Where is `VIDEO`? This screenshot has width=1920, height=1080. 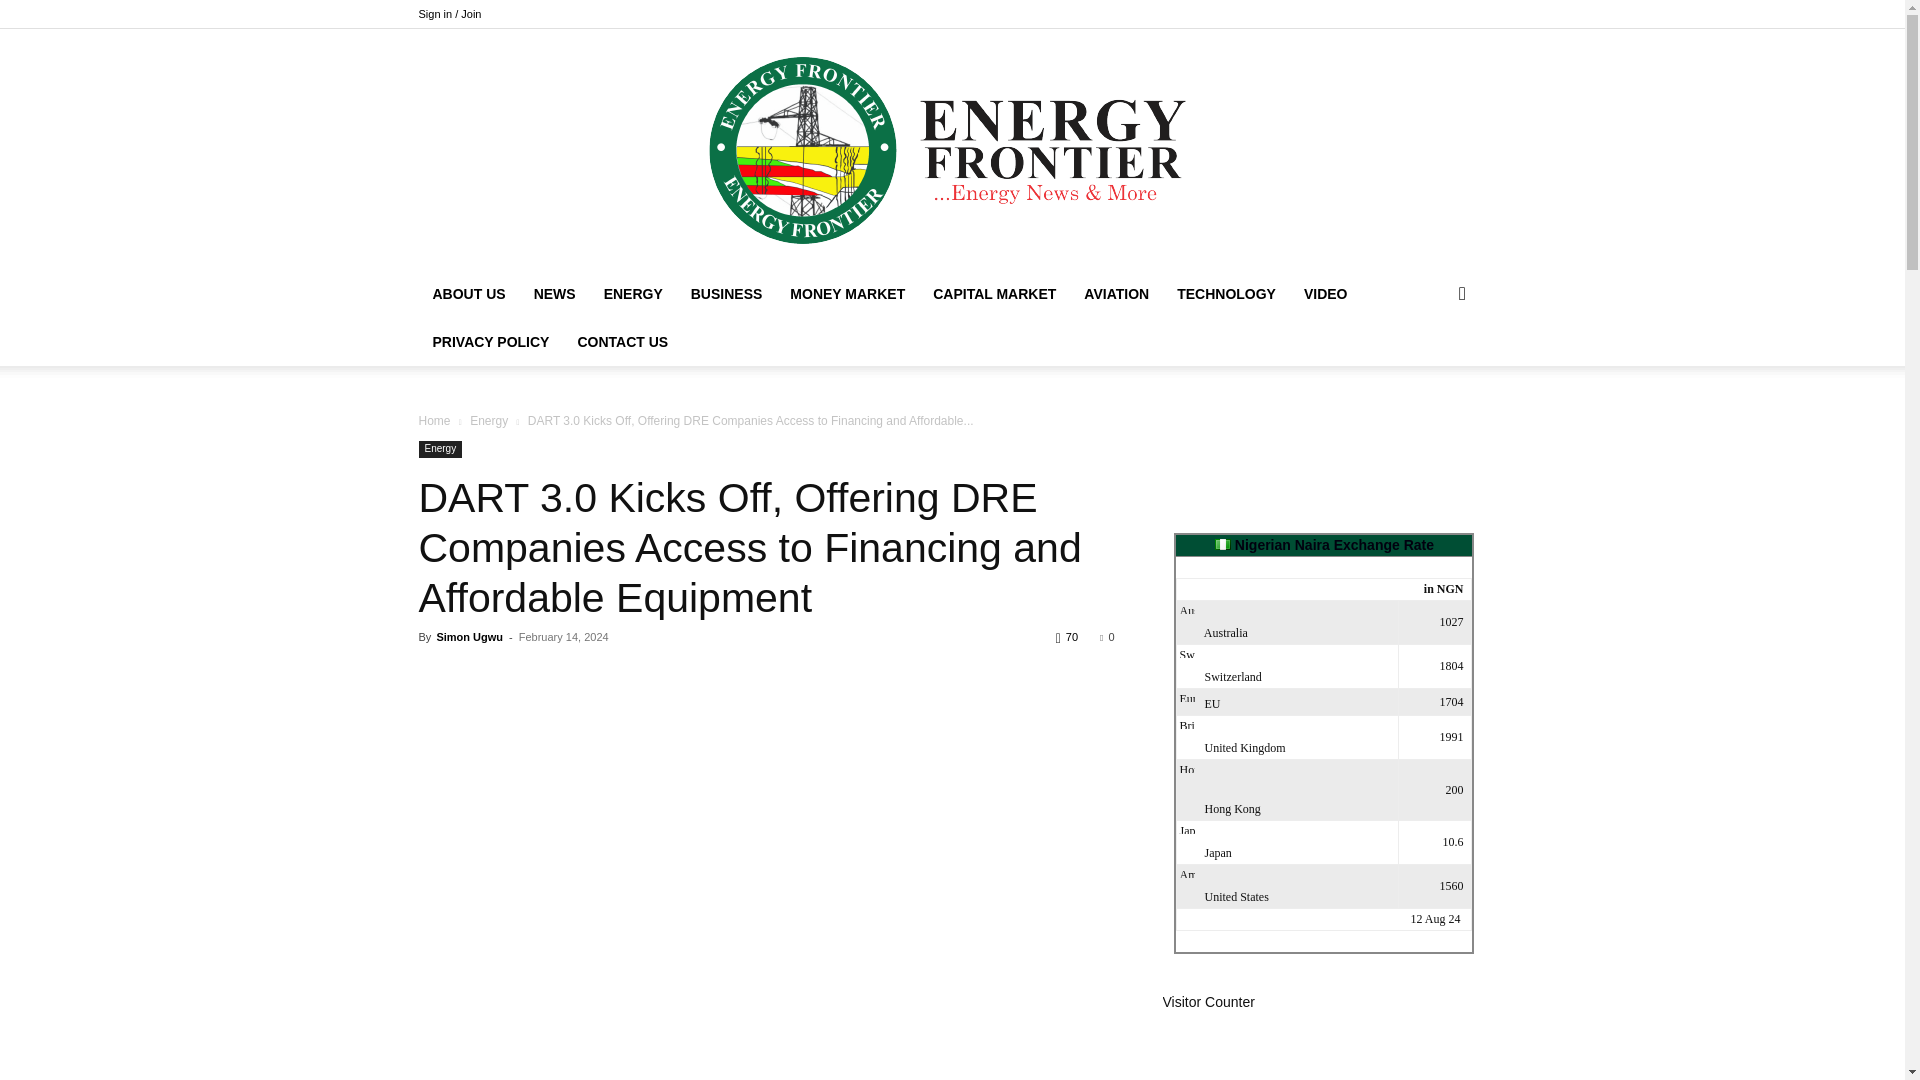
VIDEO is located at coordinates (1326, 294).